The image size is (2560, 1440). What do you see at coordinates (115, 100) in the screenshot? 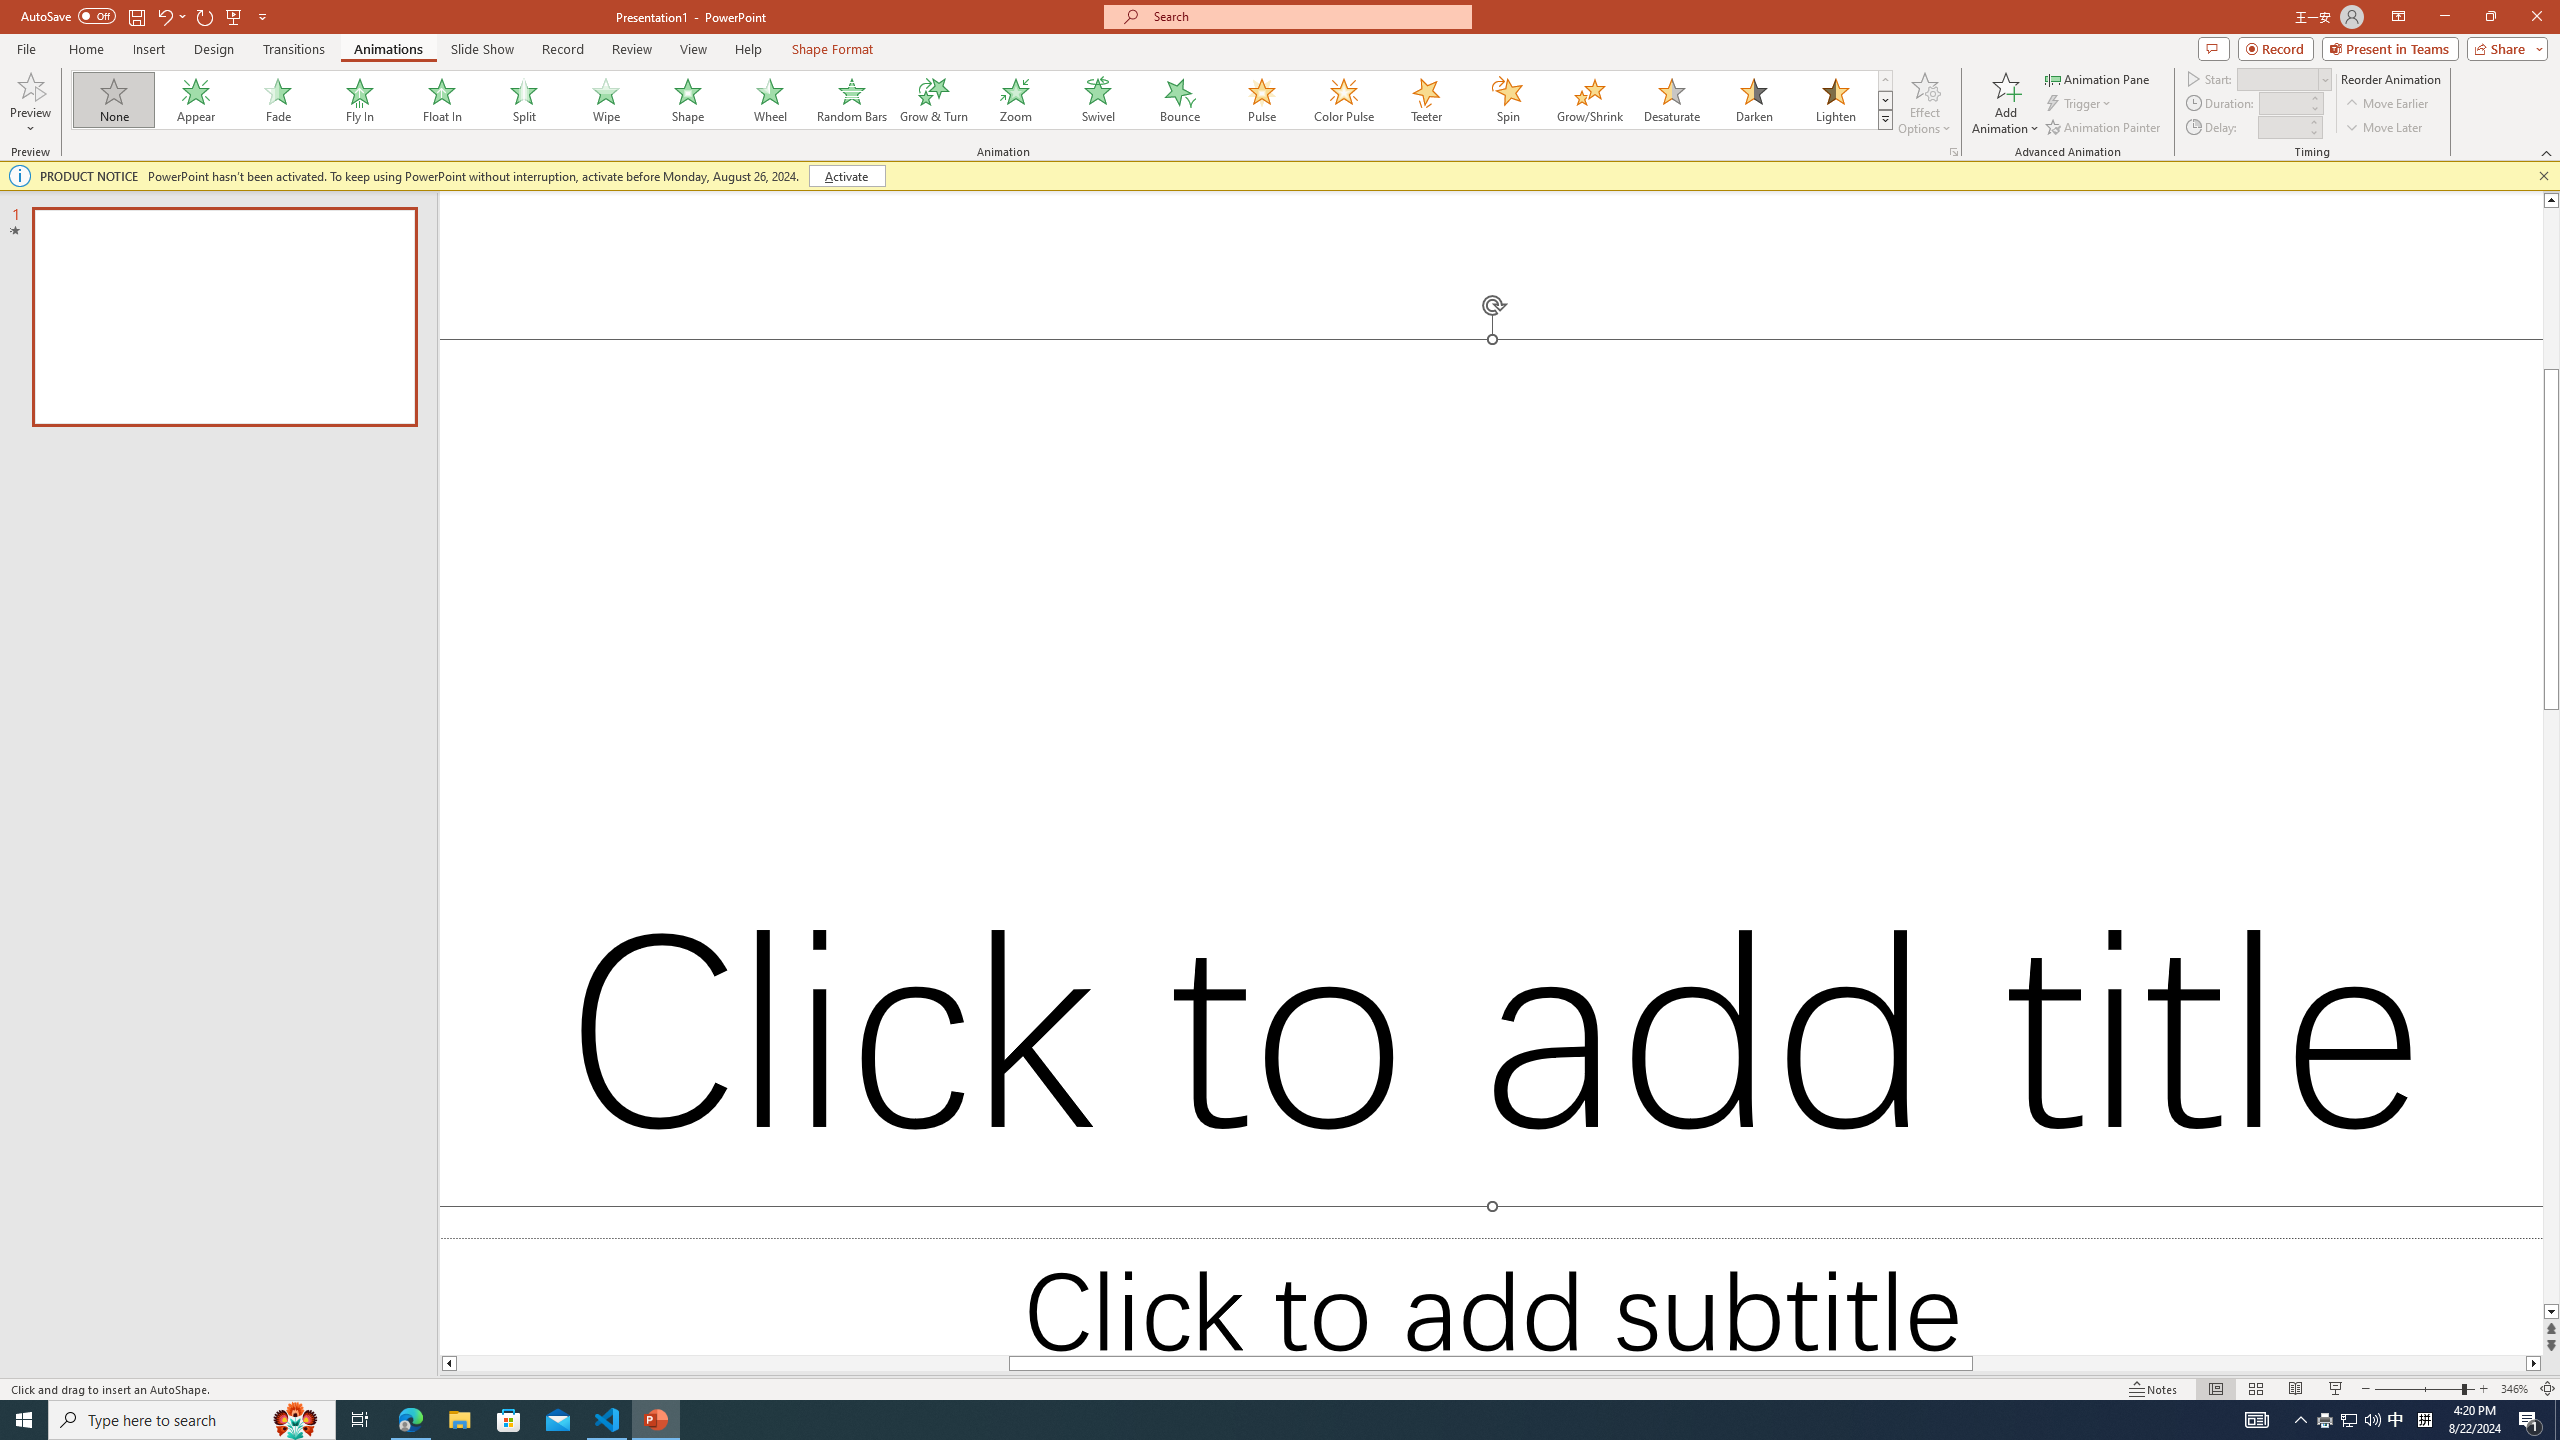
I see `None` at bounding box center [115, 100].